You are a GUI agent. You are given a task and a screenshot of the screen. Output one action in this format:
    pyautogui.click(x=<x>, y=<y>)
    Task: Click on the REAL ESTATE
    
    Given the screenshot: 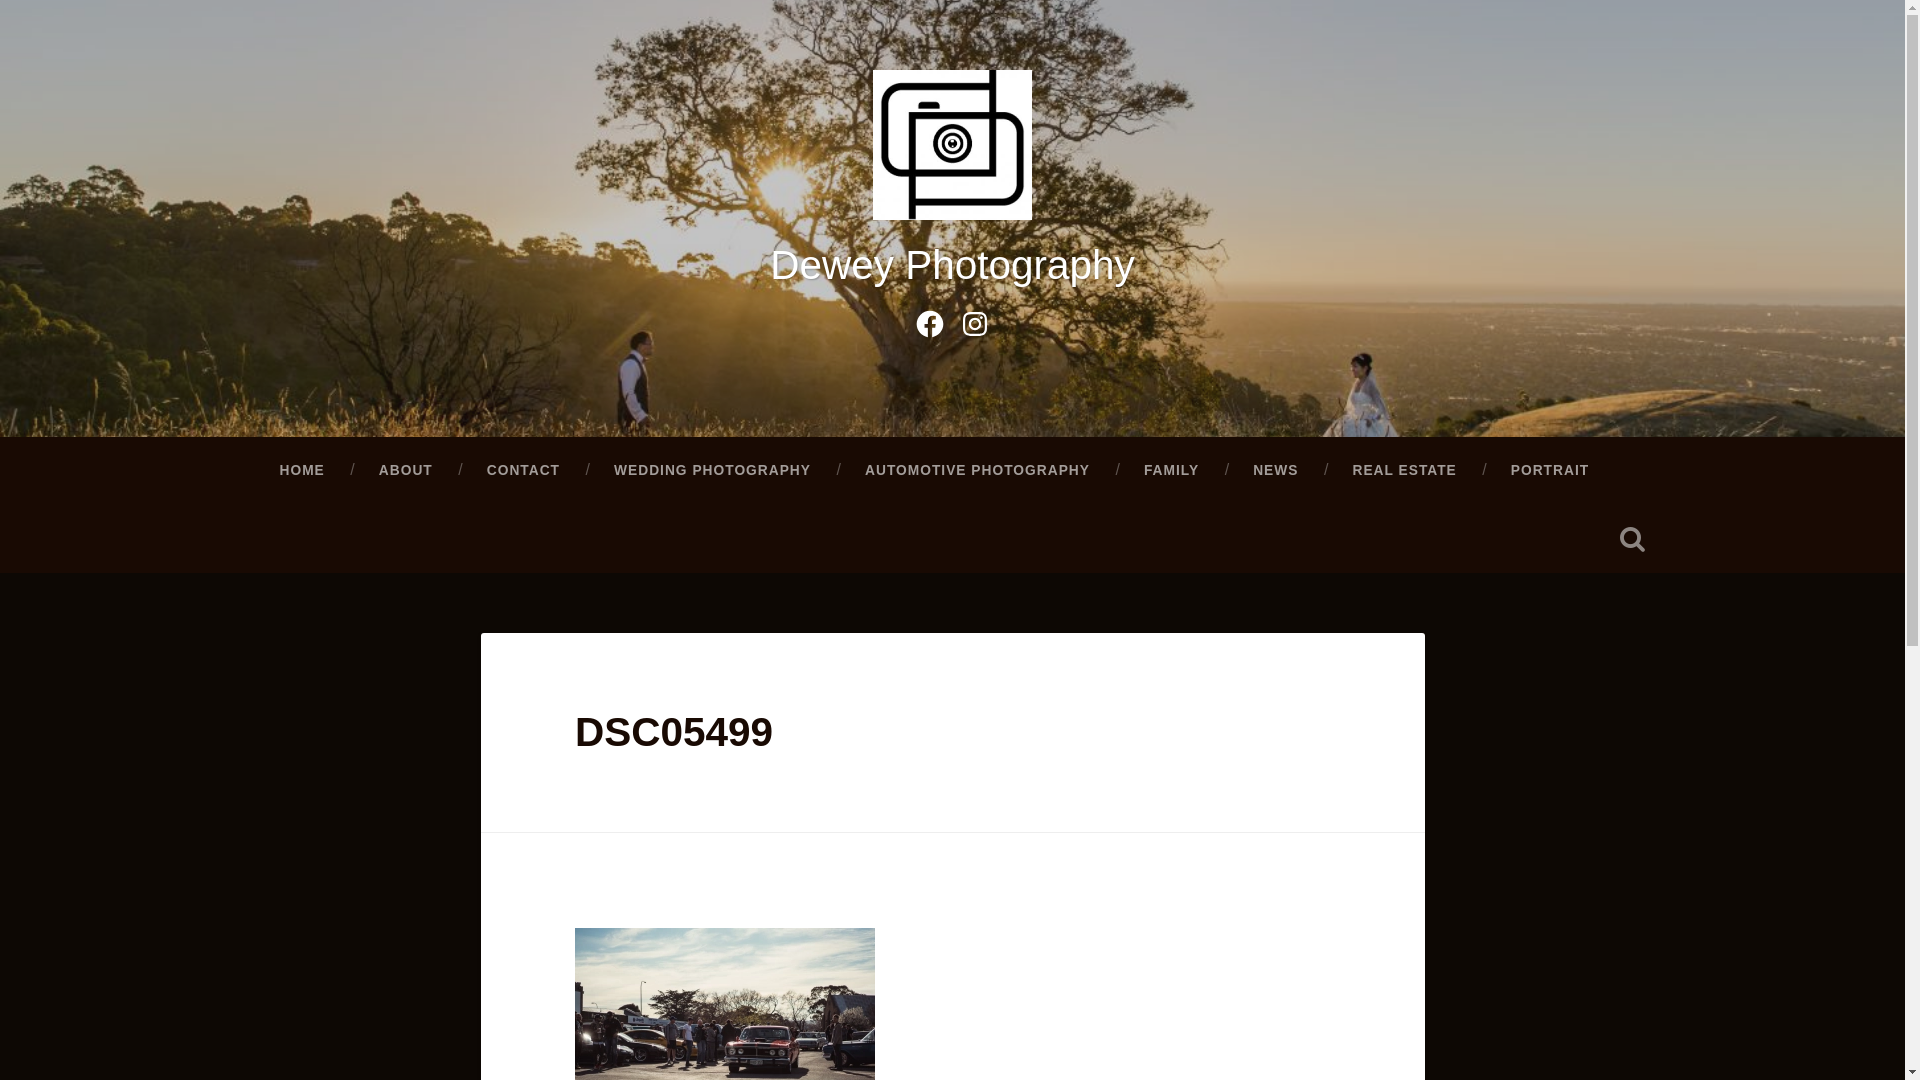 What is the action you would take?
    pyautogui.click(x=1404, y=471)
    